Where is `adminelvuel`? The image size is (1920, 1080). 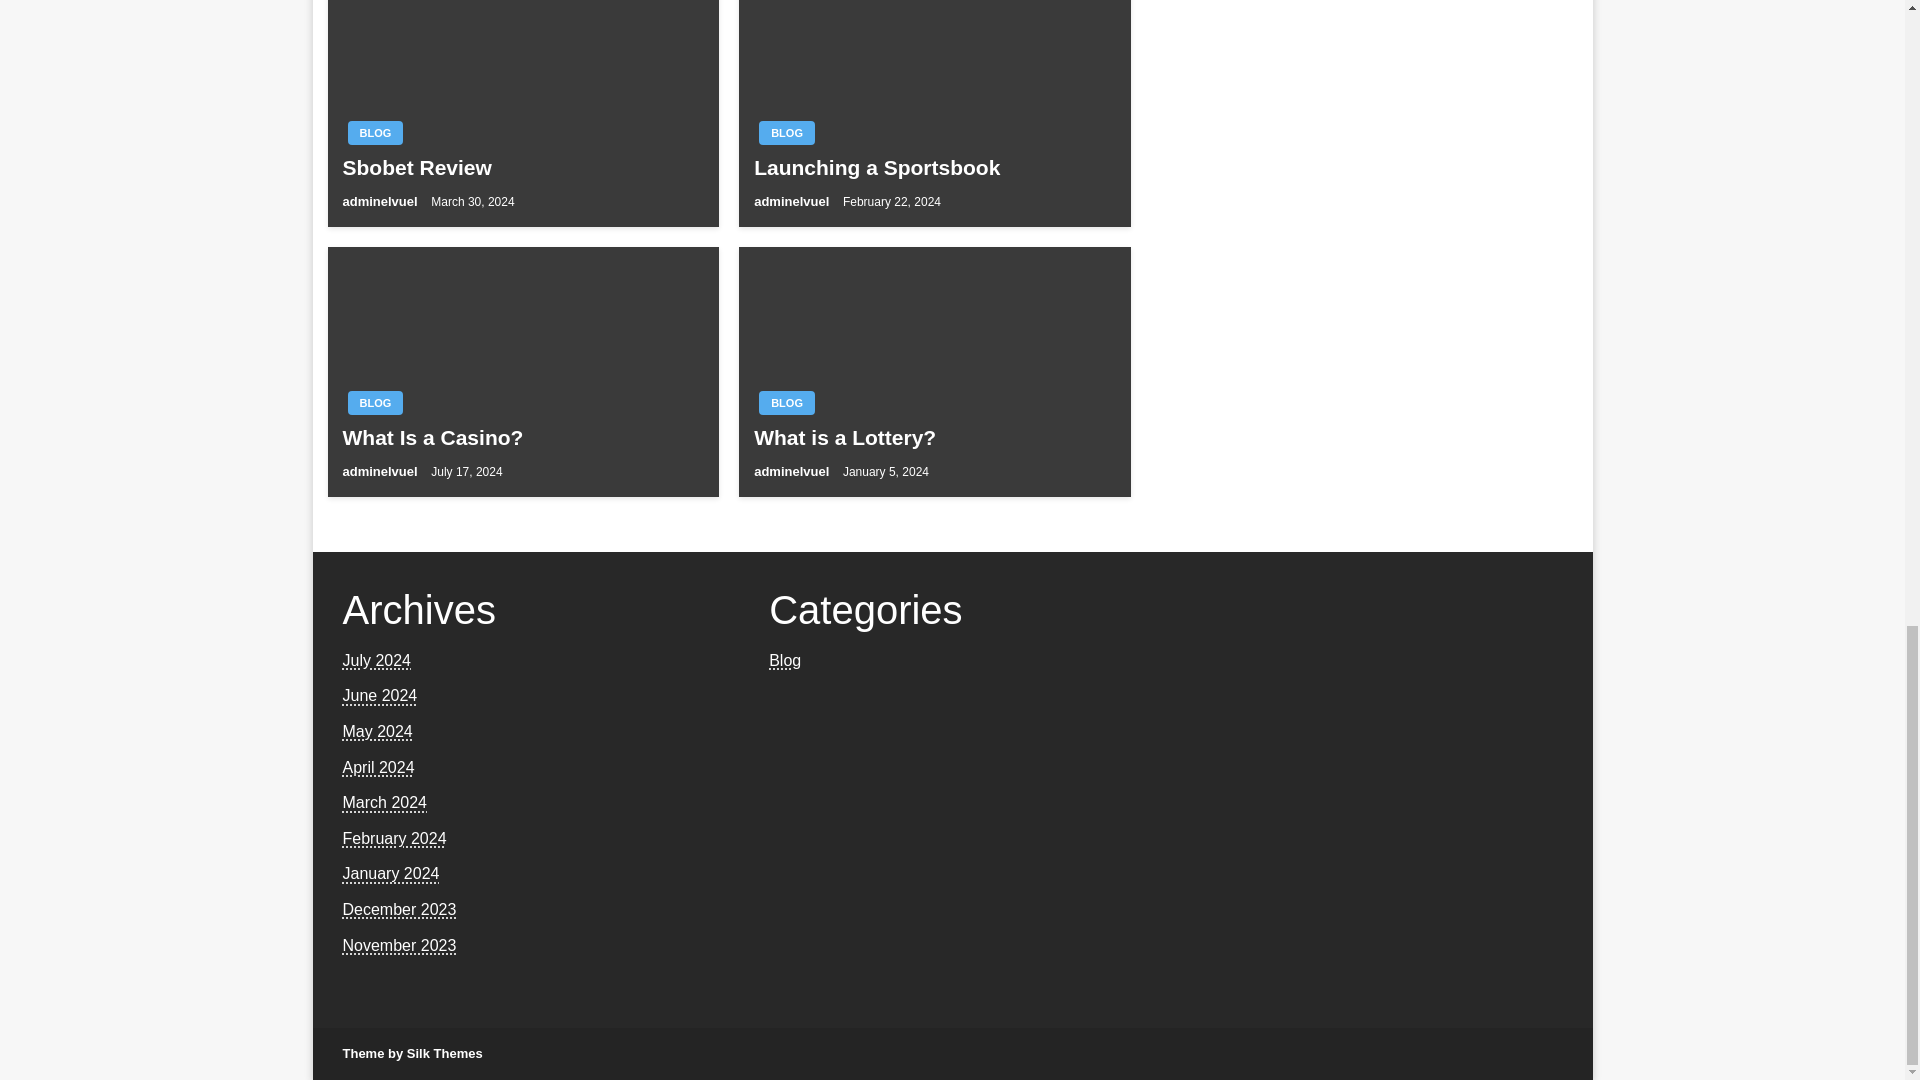
adminelvuel is located at coordinates (380, 202).